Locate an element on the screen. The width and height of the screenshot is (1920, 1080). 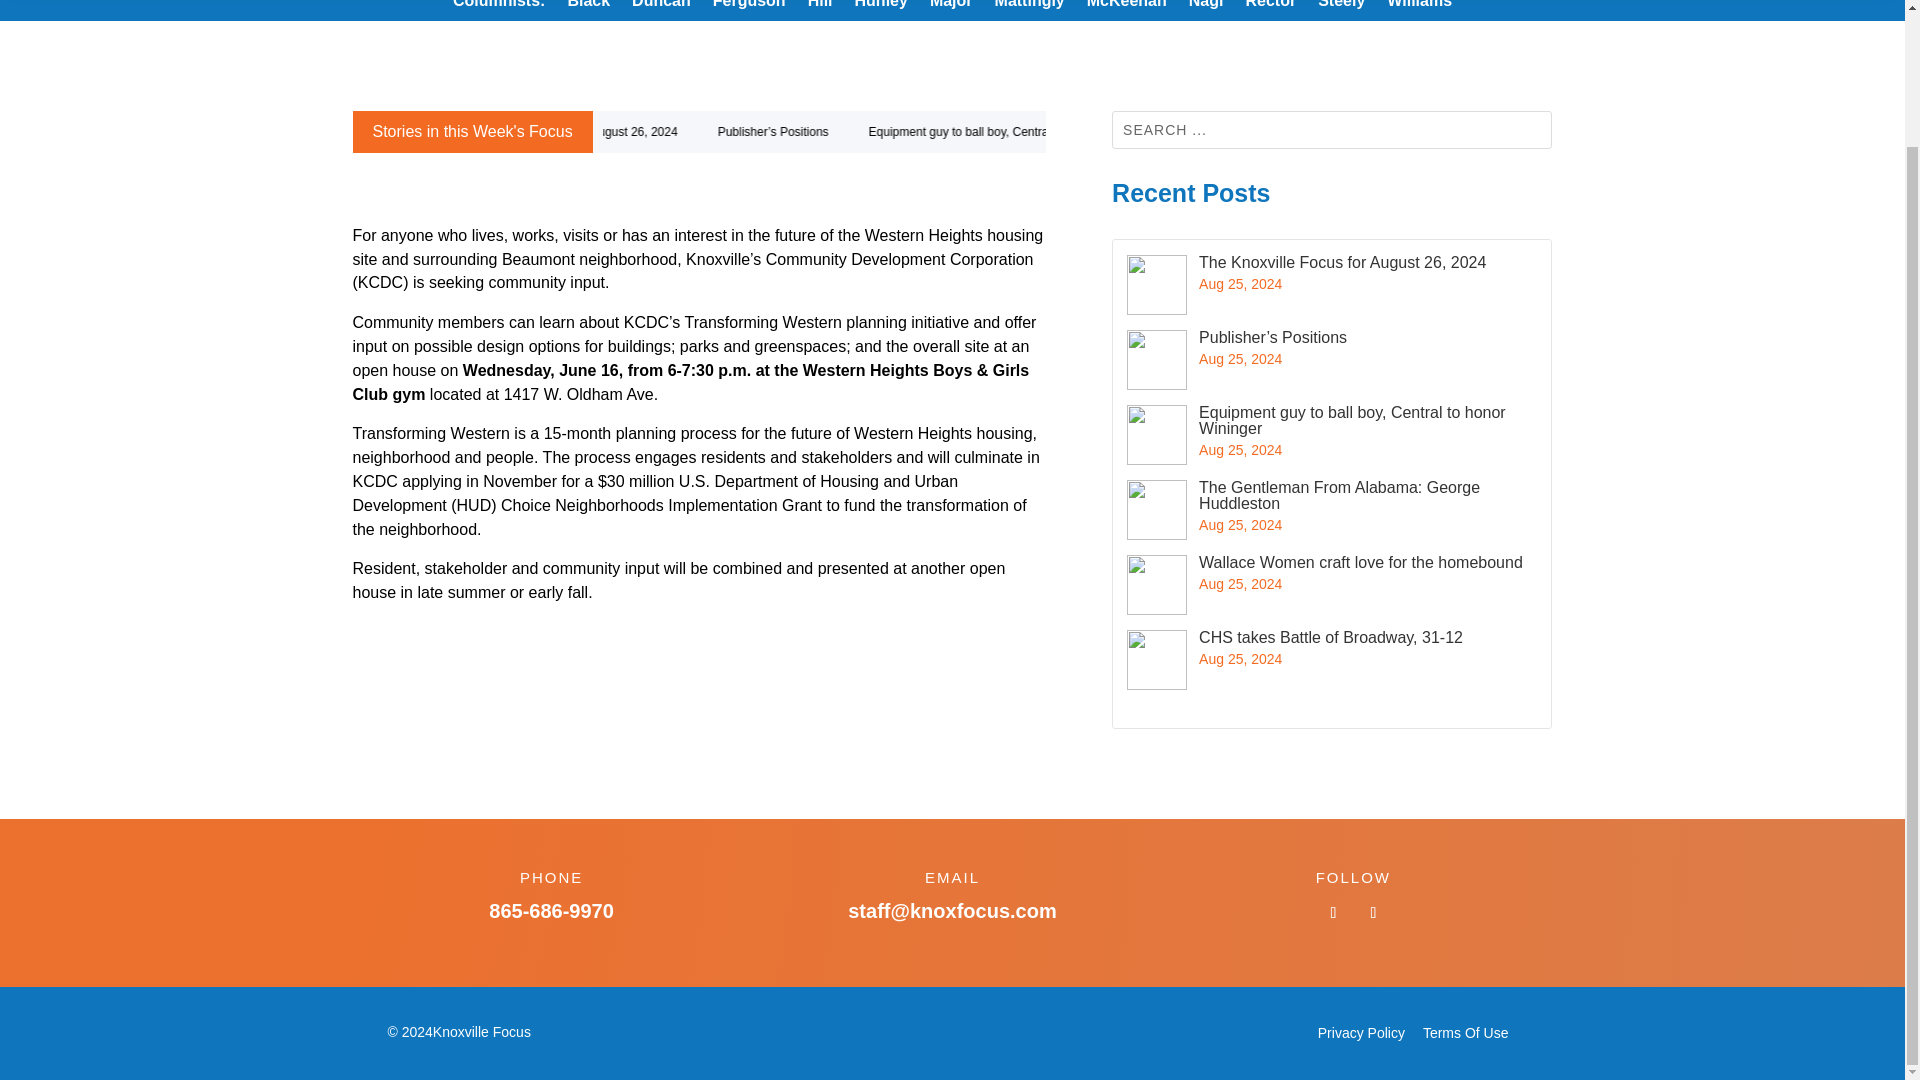
Nagi is located at coordinates (1206, 8).